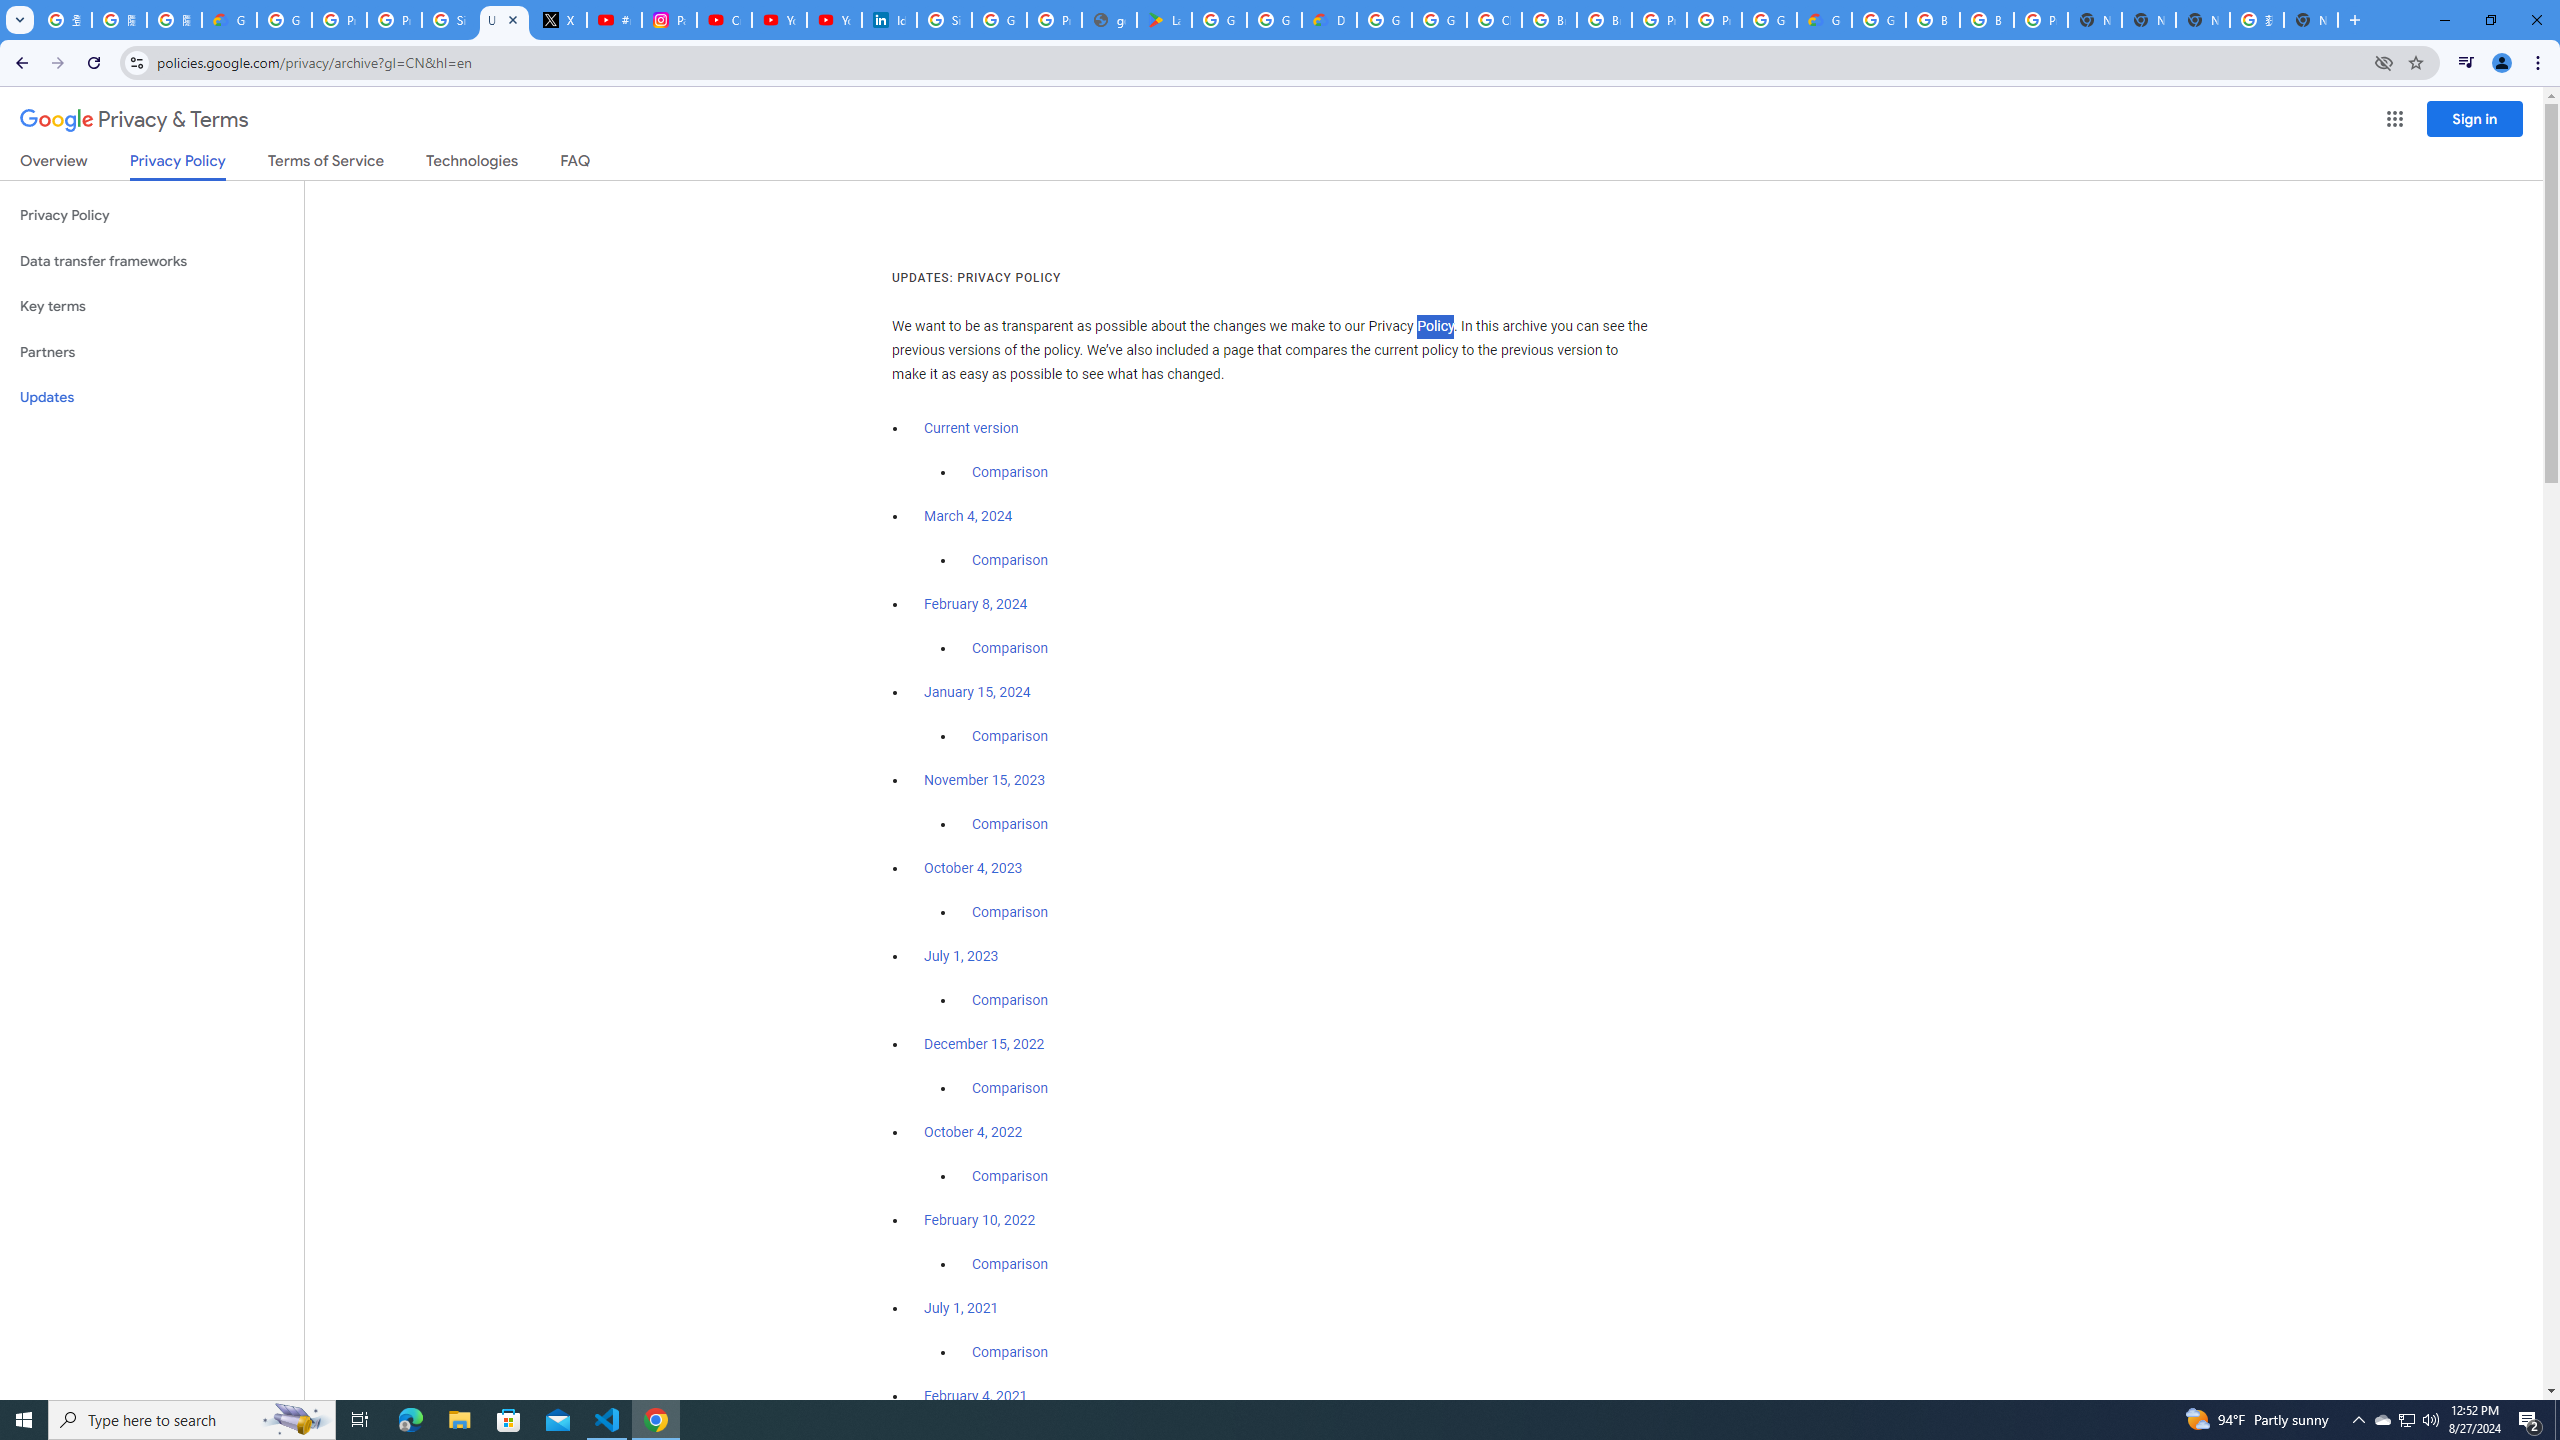 The width and height of the screenshot is (2560, 1440). Describe the element at coordinates (449, 20) in the screenshot. I see `Sign in - Google Accounts` at that location.